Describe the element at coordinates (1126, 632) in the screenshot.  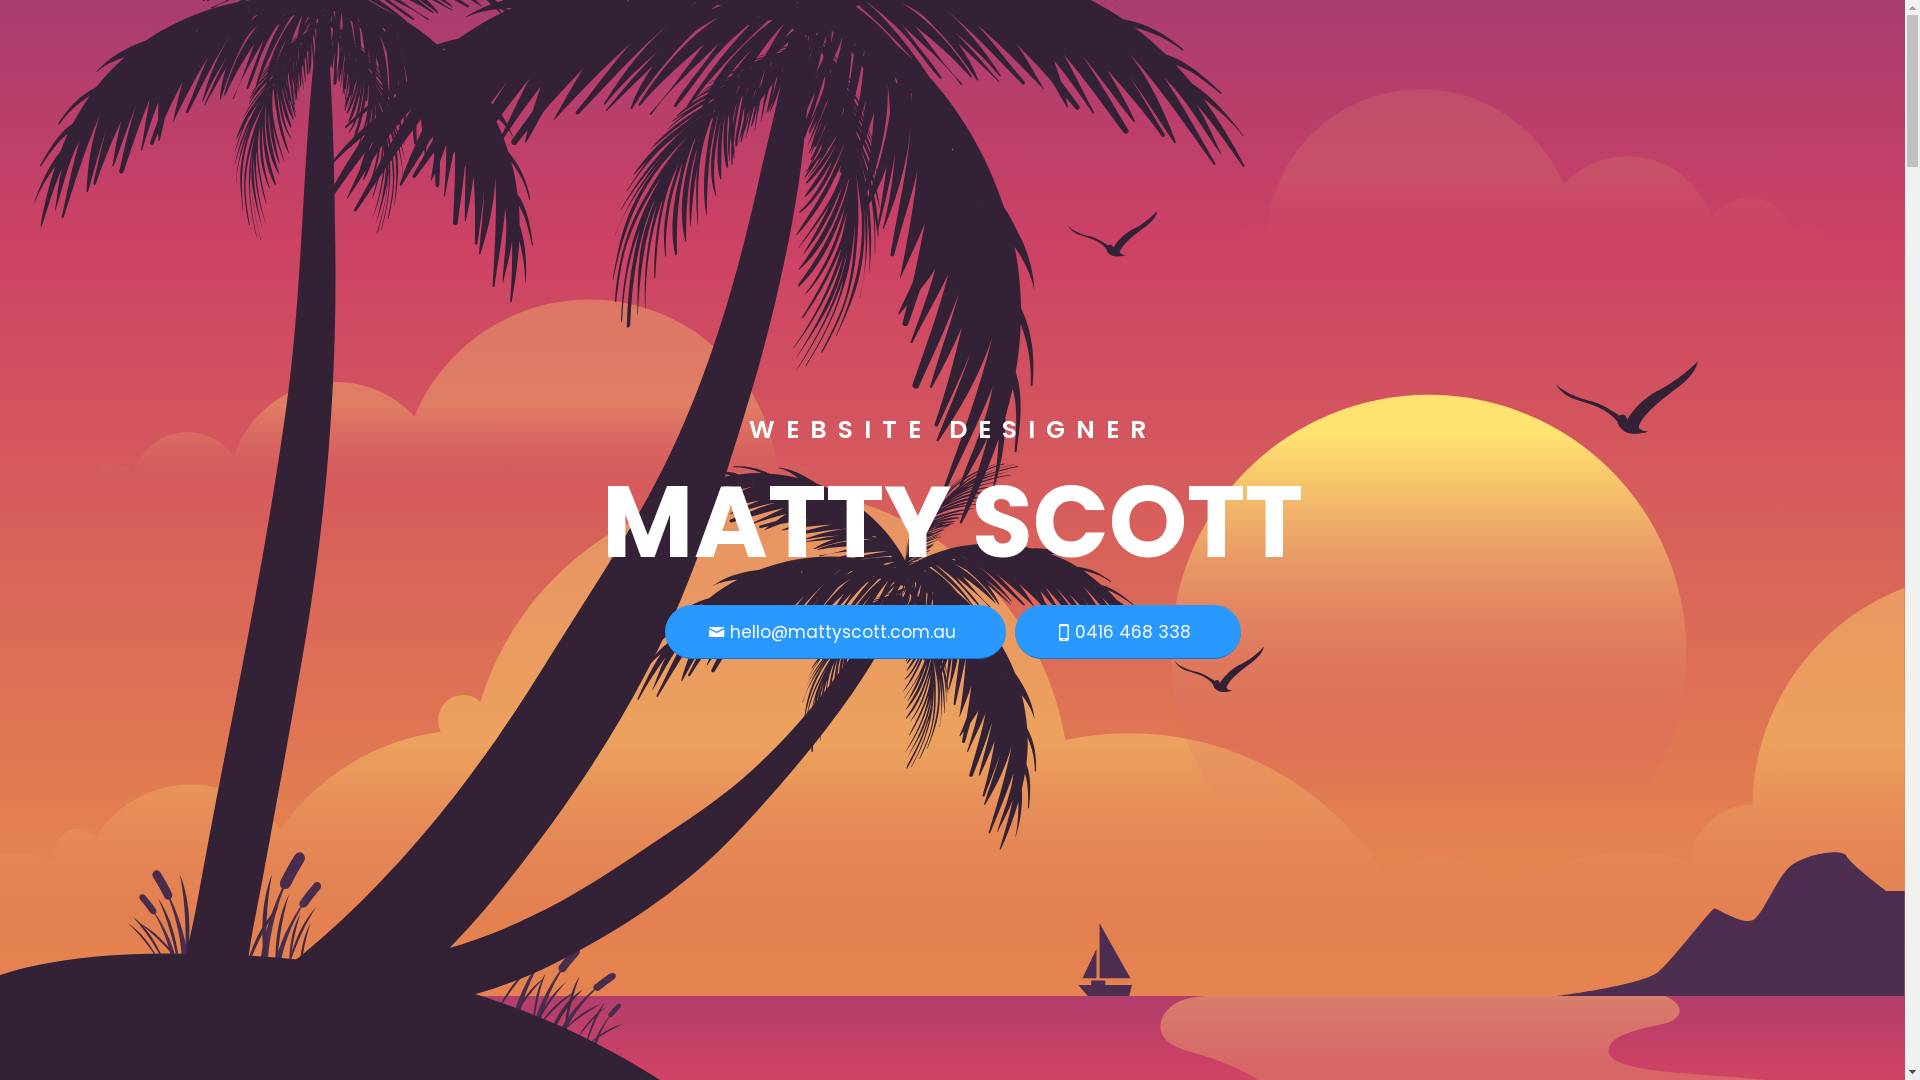
I see `0416 468 338` at that location.